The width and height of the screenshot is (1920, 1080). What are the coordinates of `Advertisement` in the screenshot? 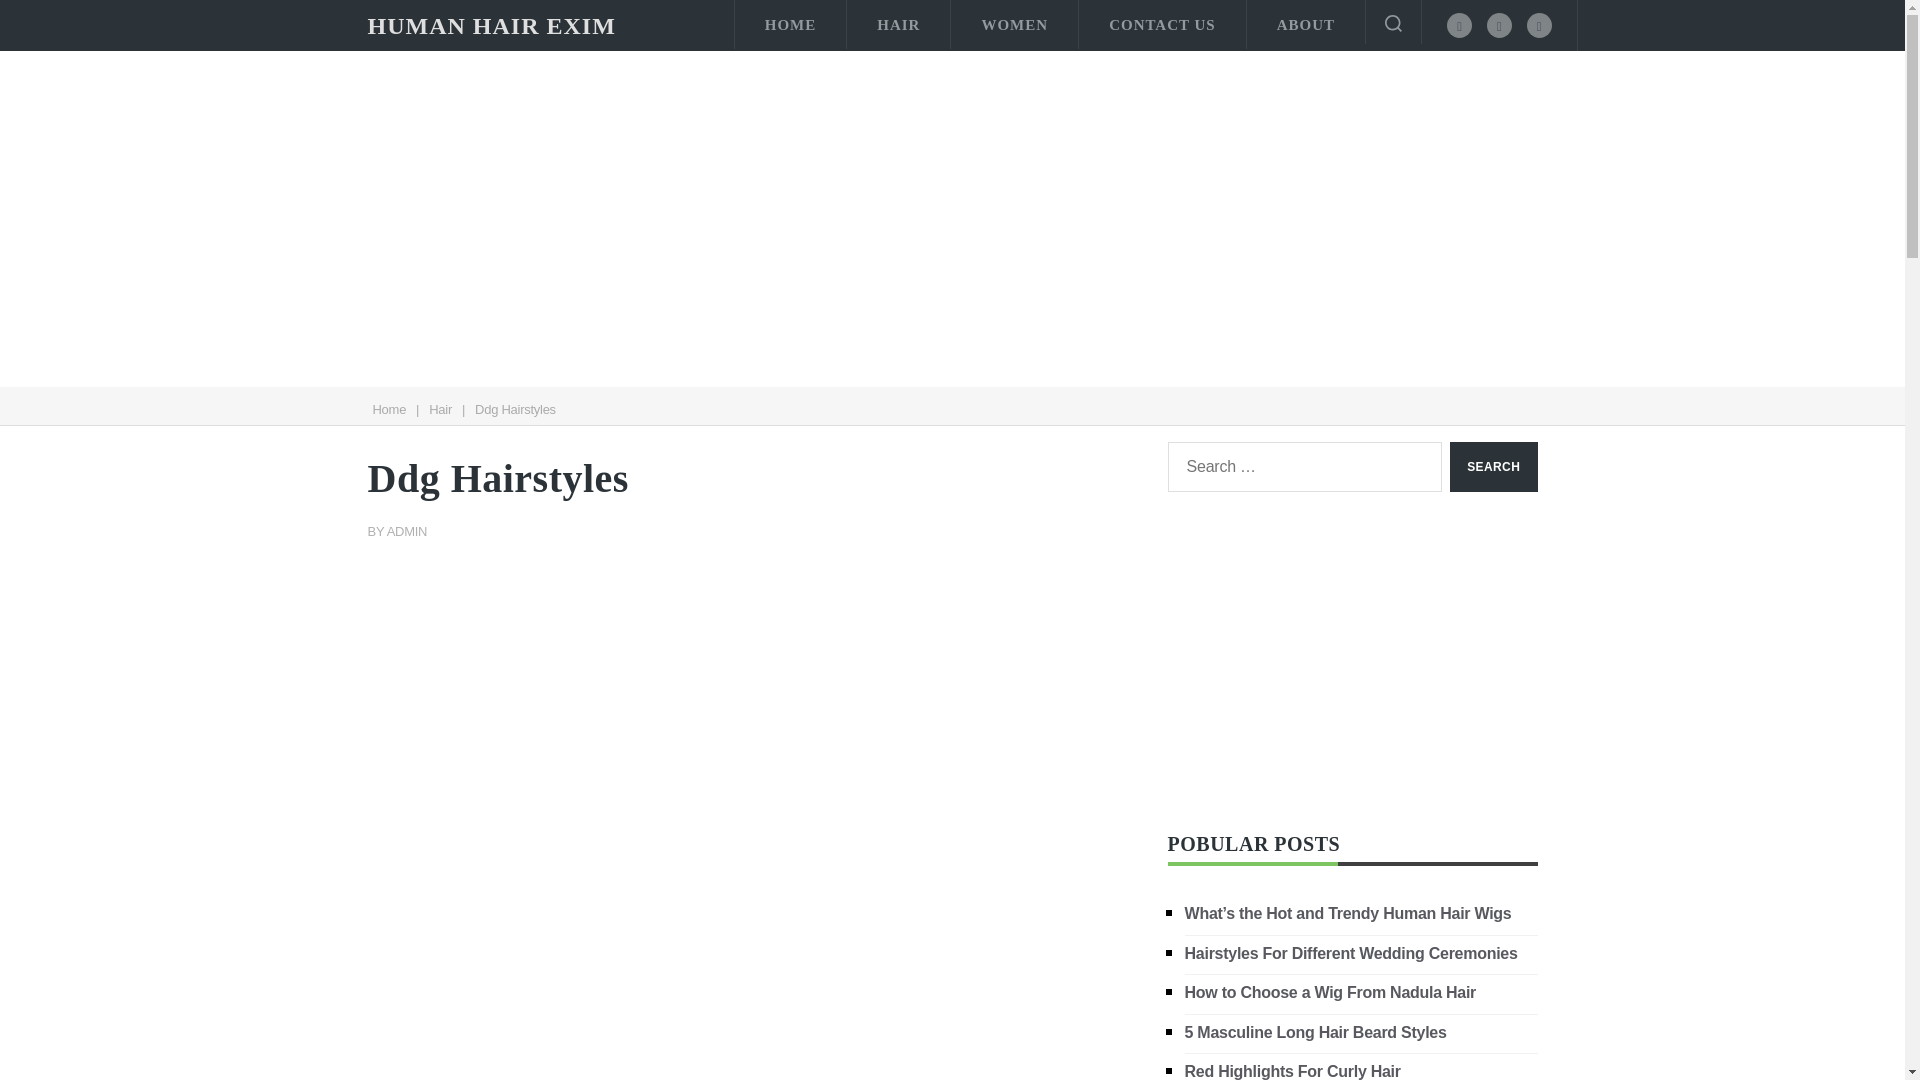 It's located at (1352, 662).